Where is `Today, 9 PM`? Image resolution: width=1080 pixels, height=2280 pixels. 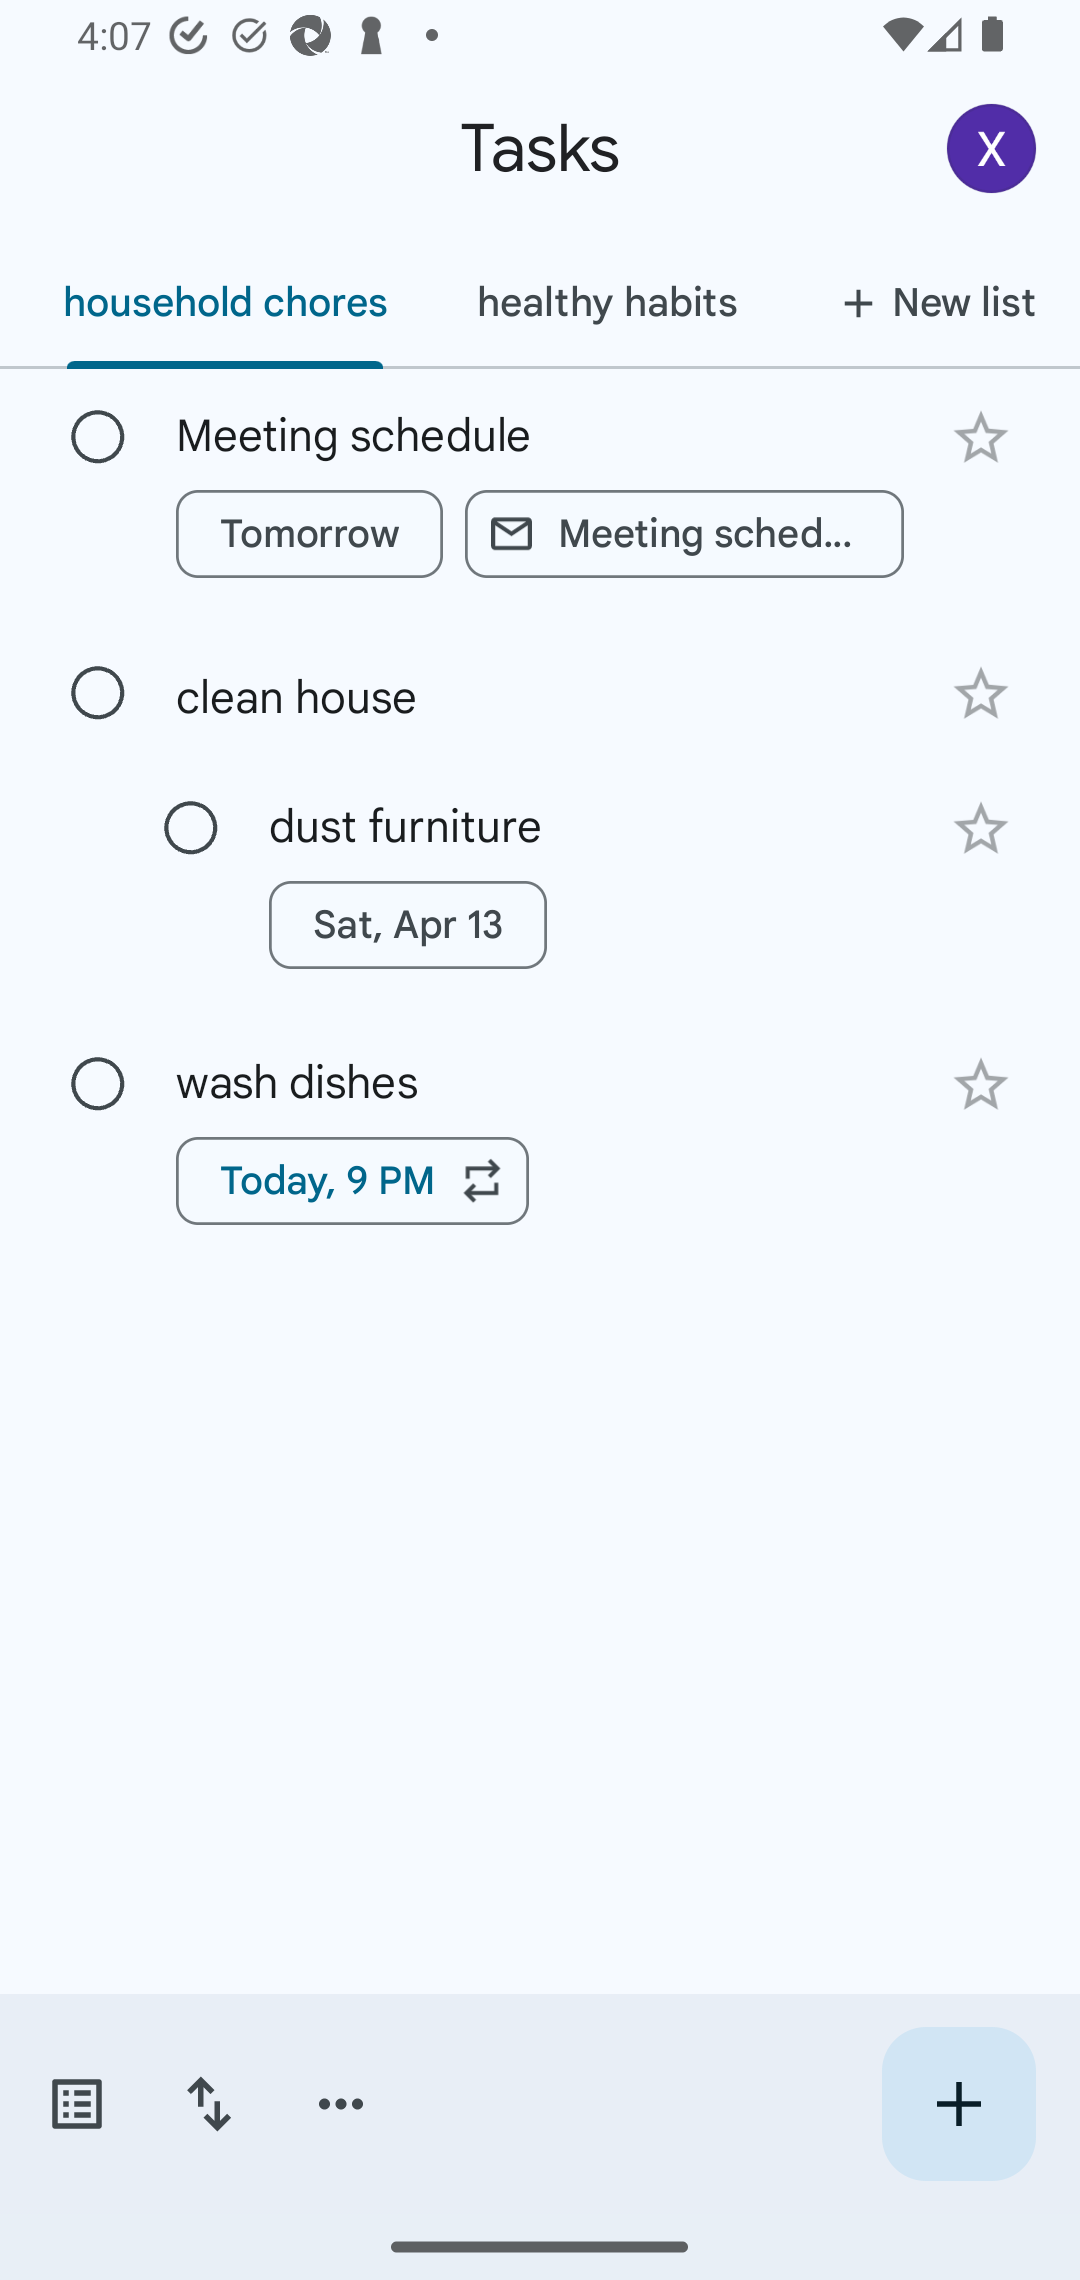
Today, 9 PM is located at coordinates (352, 1180).